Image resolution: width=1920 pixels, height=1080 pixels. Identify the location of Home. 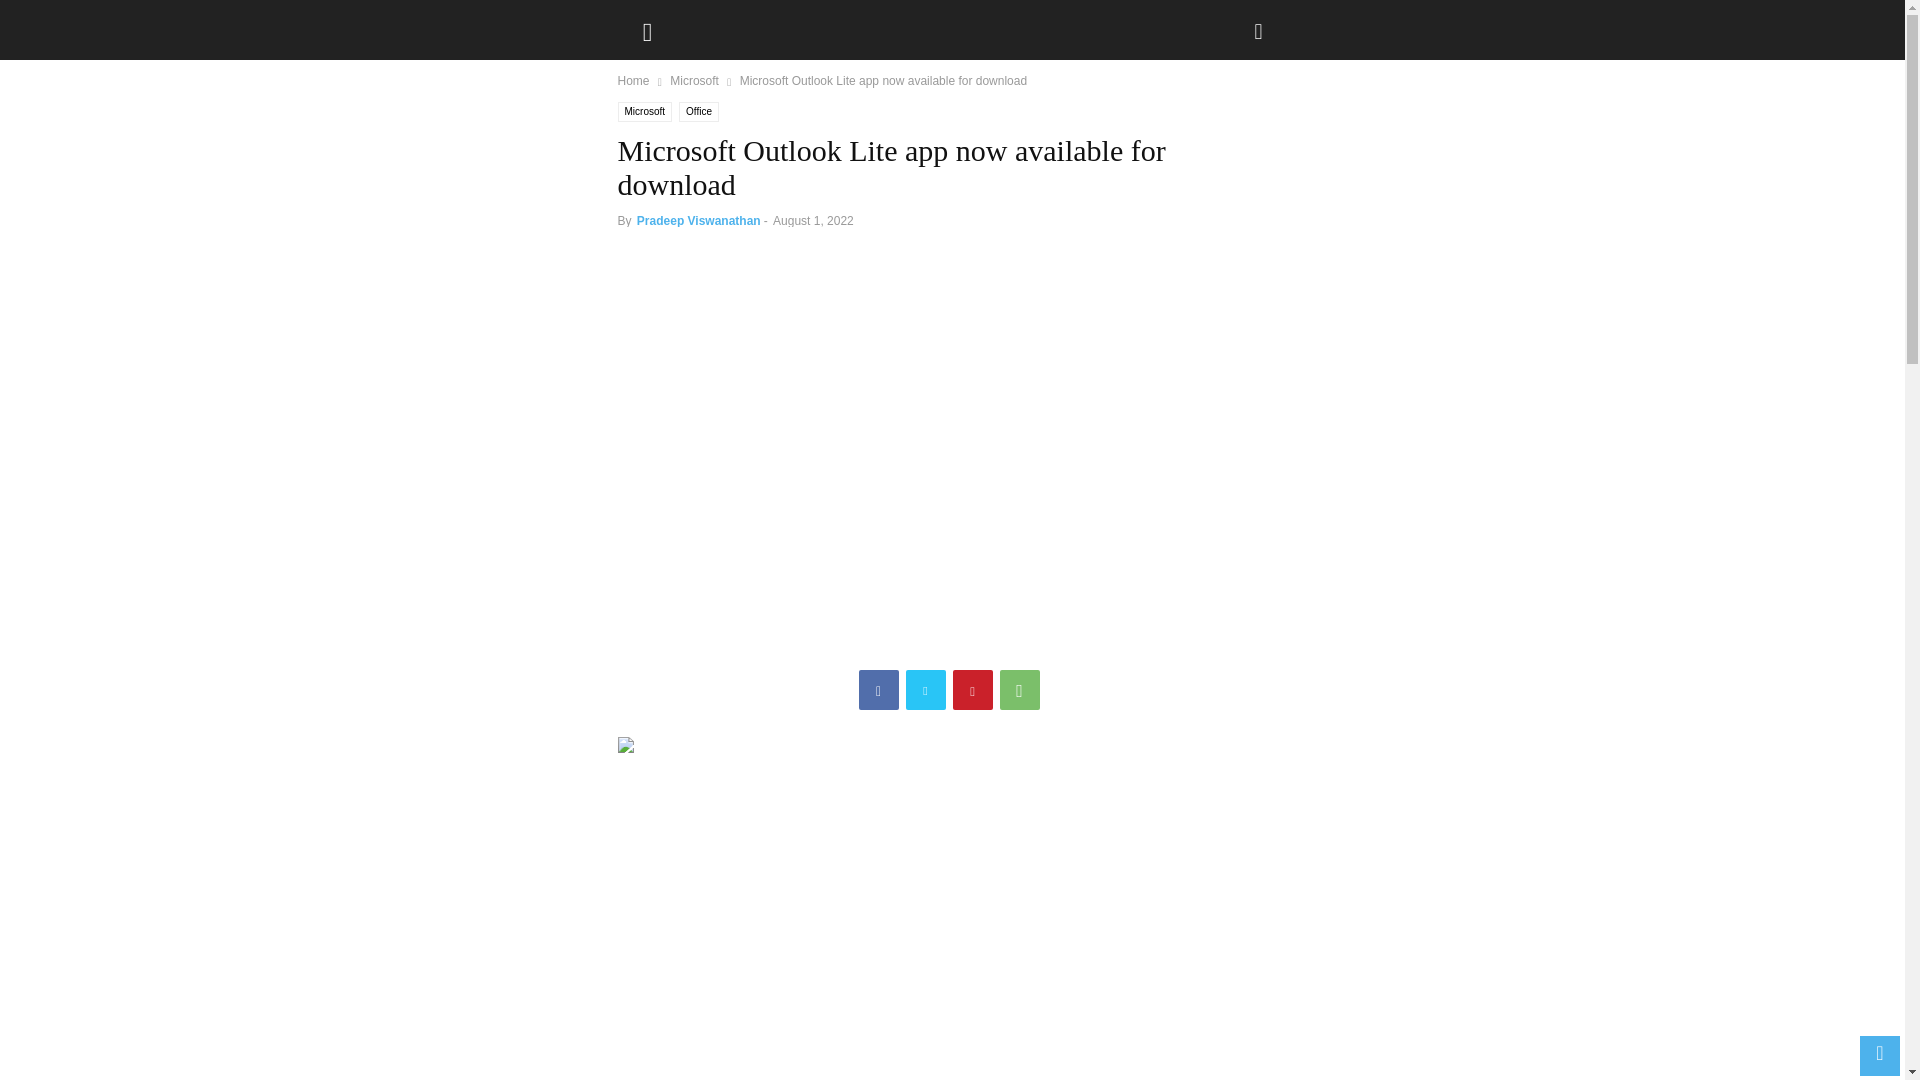
(634, 80).